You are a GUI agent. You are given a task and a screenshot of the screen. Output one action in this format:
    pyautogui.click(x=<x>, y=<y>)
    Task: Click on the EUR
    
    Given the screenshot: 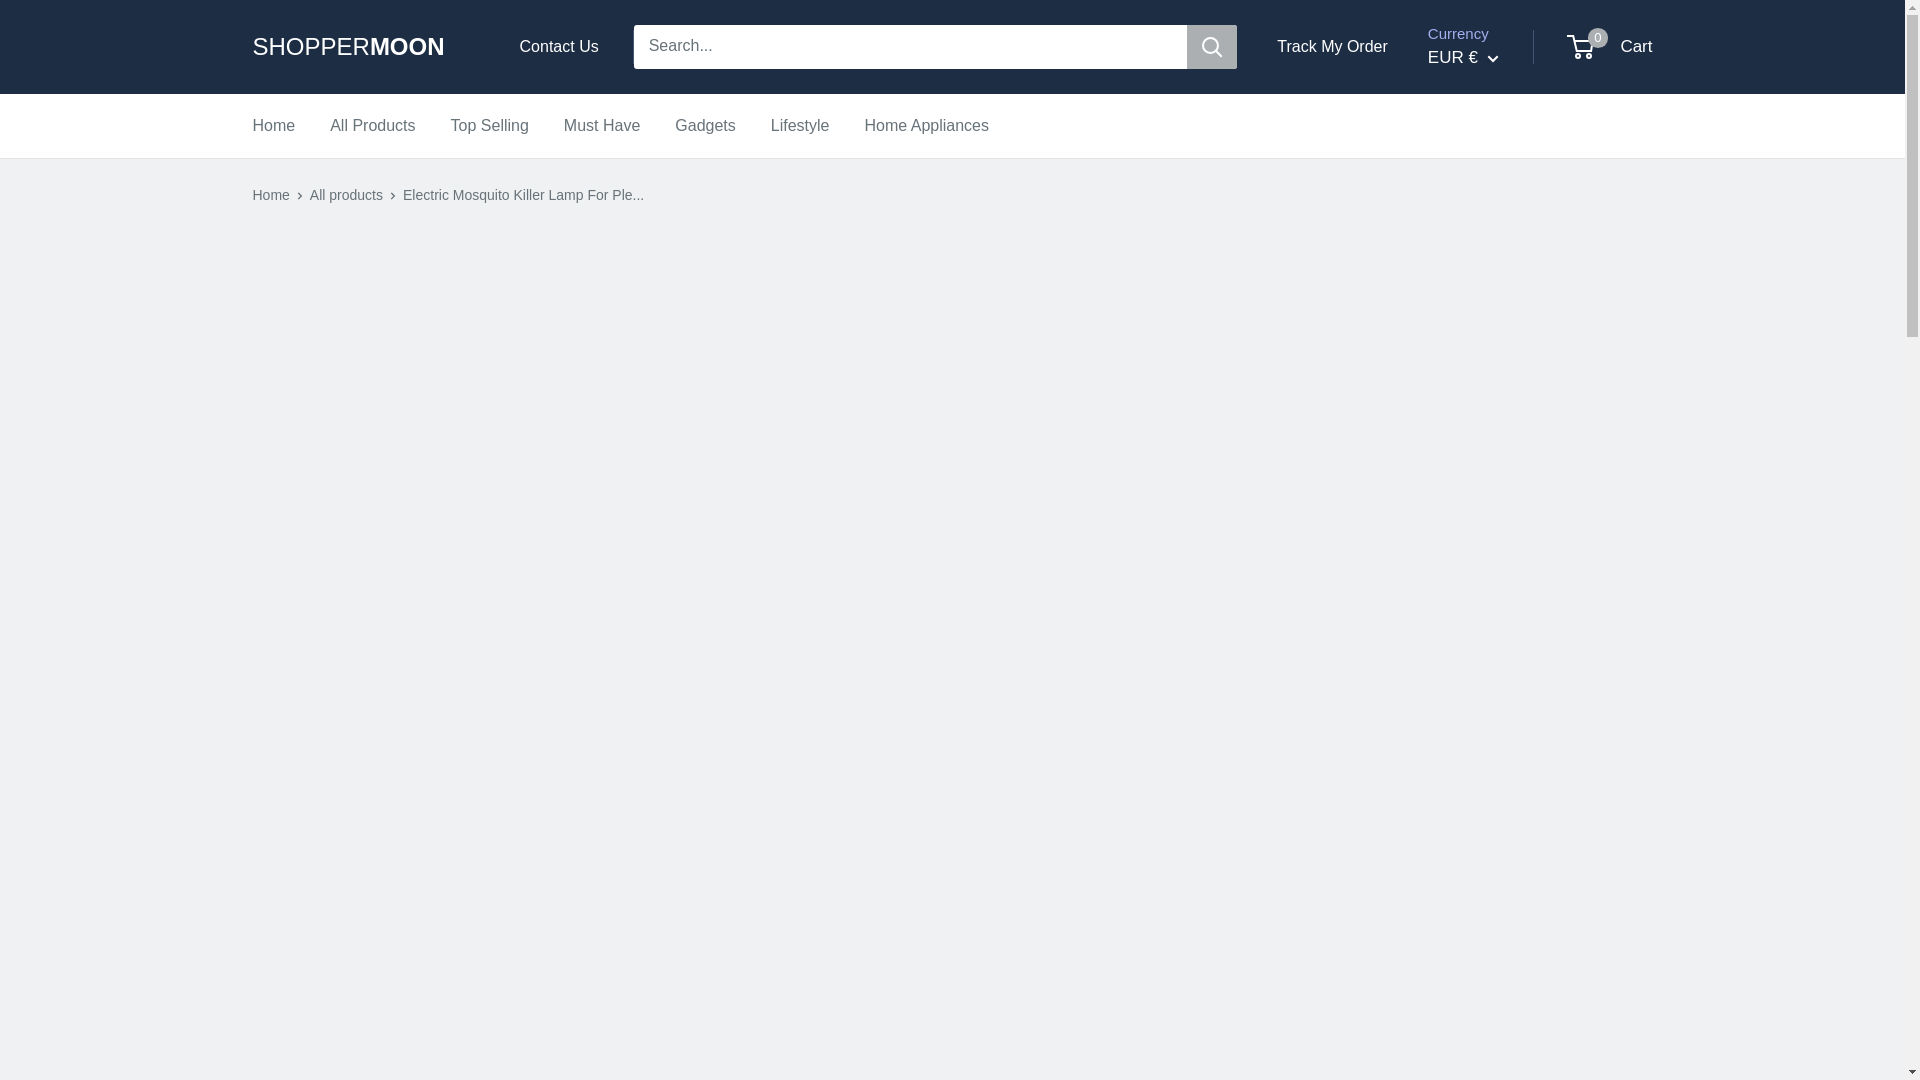 What is the action you would take?
    pyautogui.click(x=1492, y=328)
    